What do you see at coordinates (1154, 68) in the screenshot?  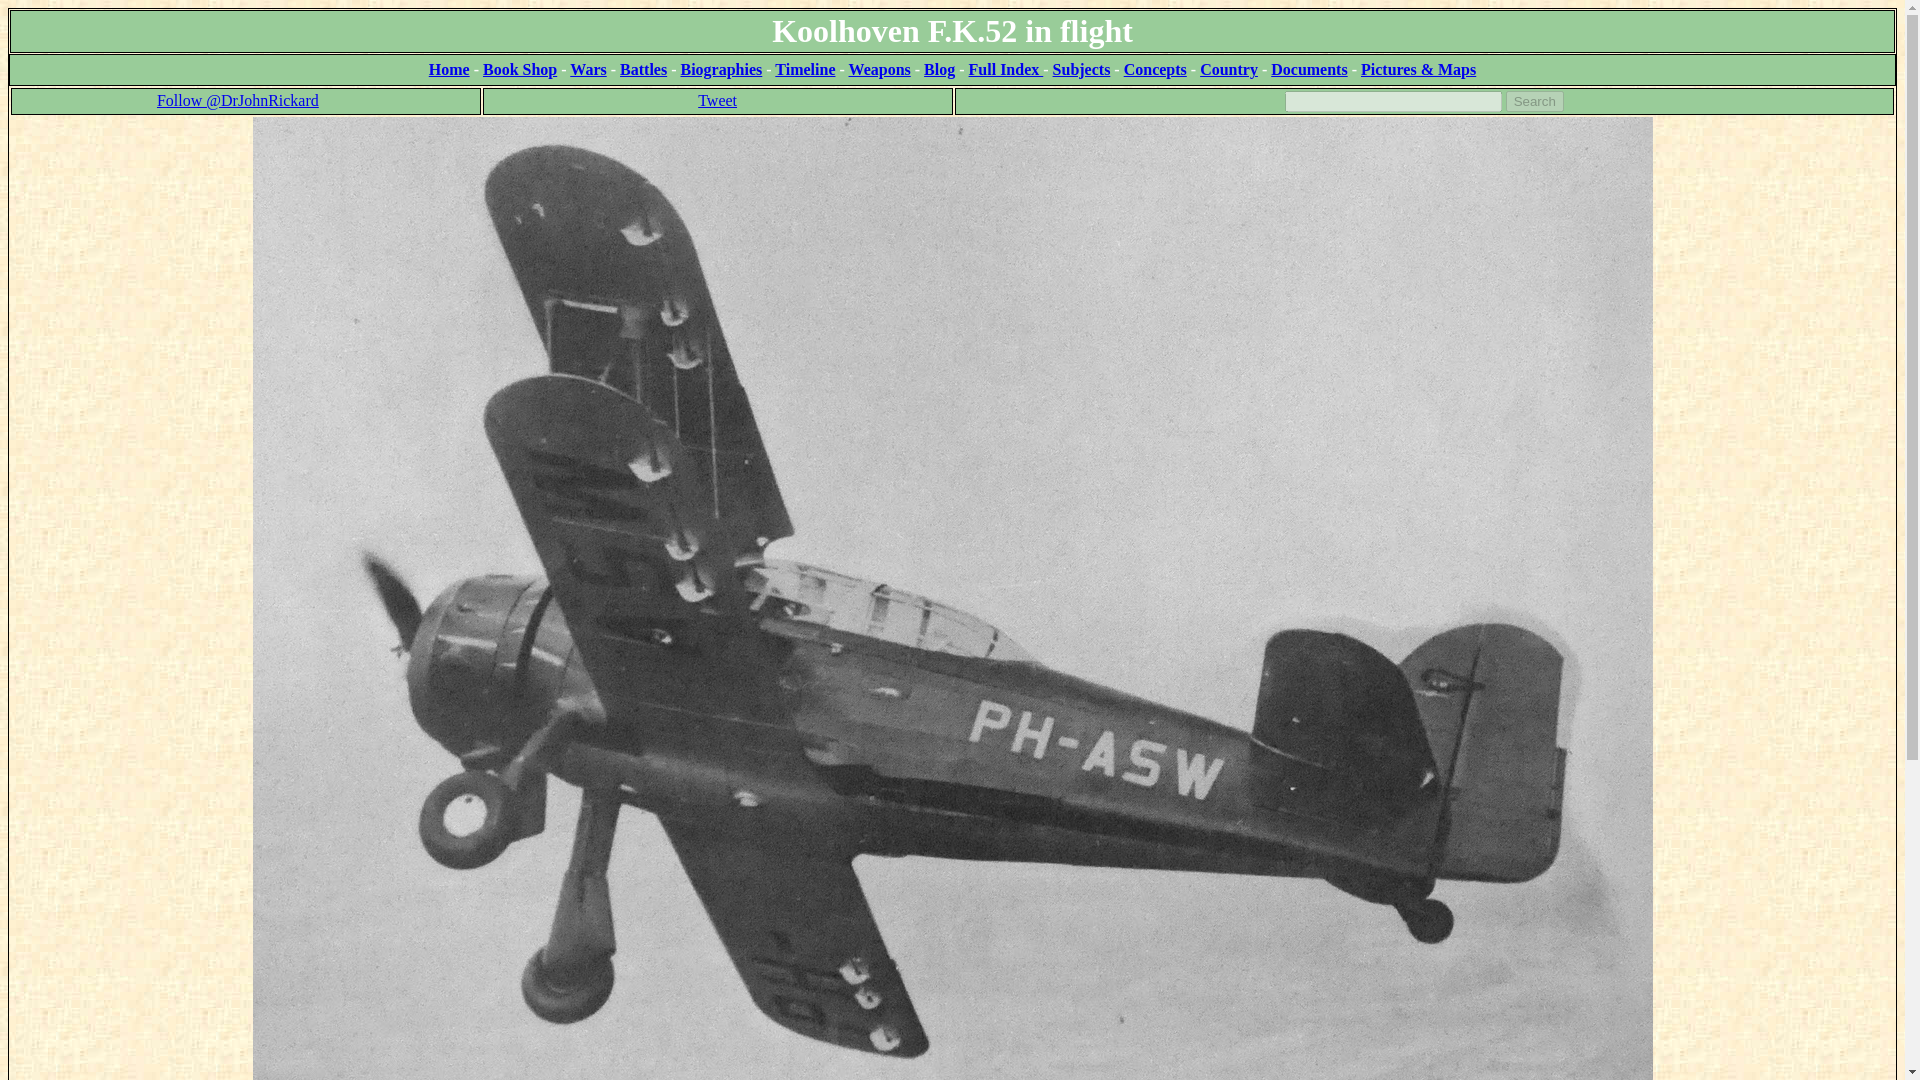 I see `Index of articles on military concepts` at bounding box center [1154, 68].